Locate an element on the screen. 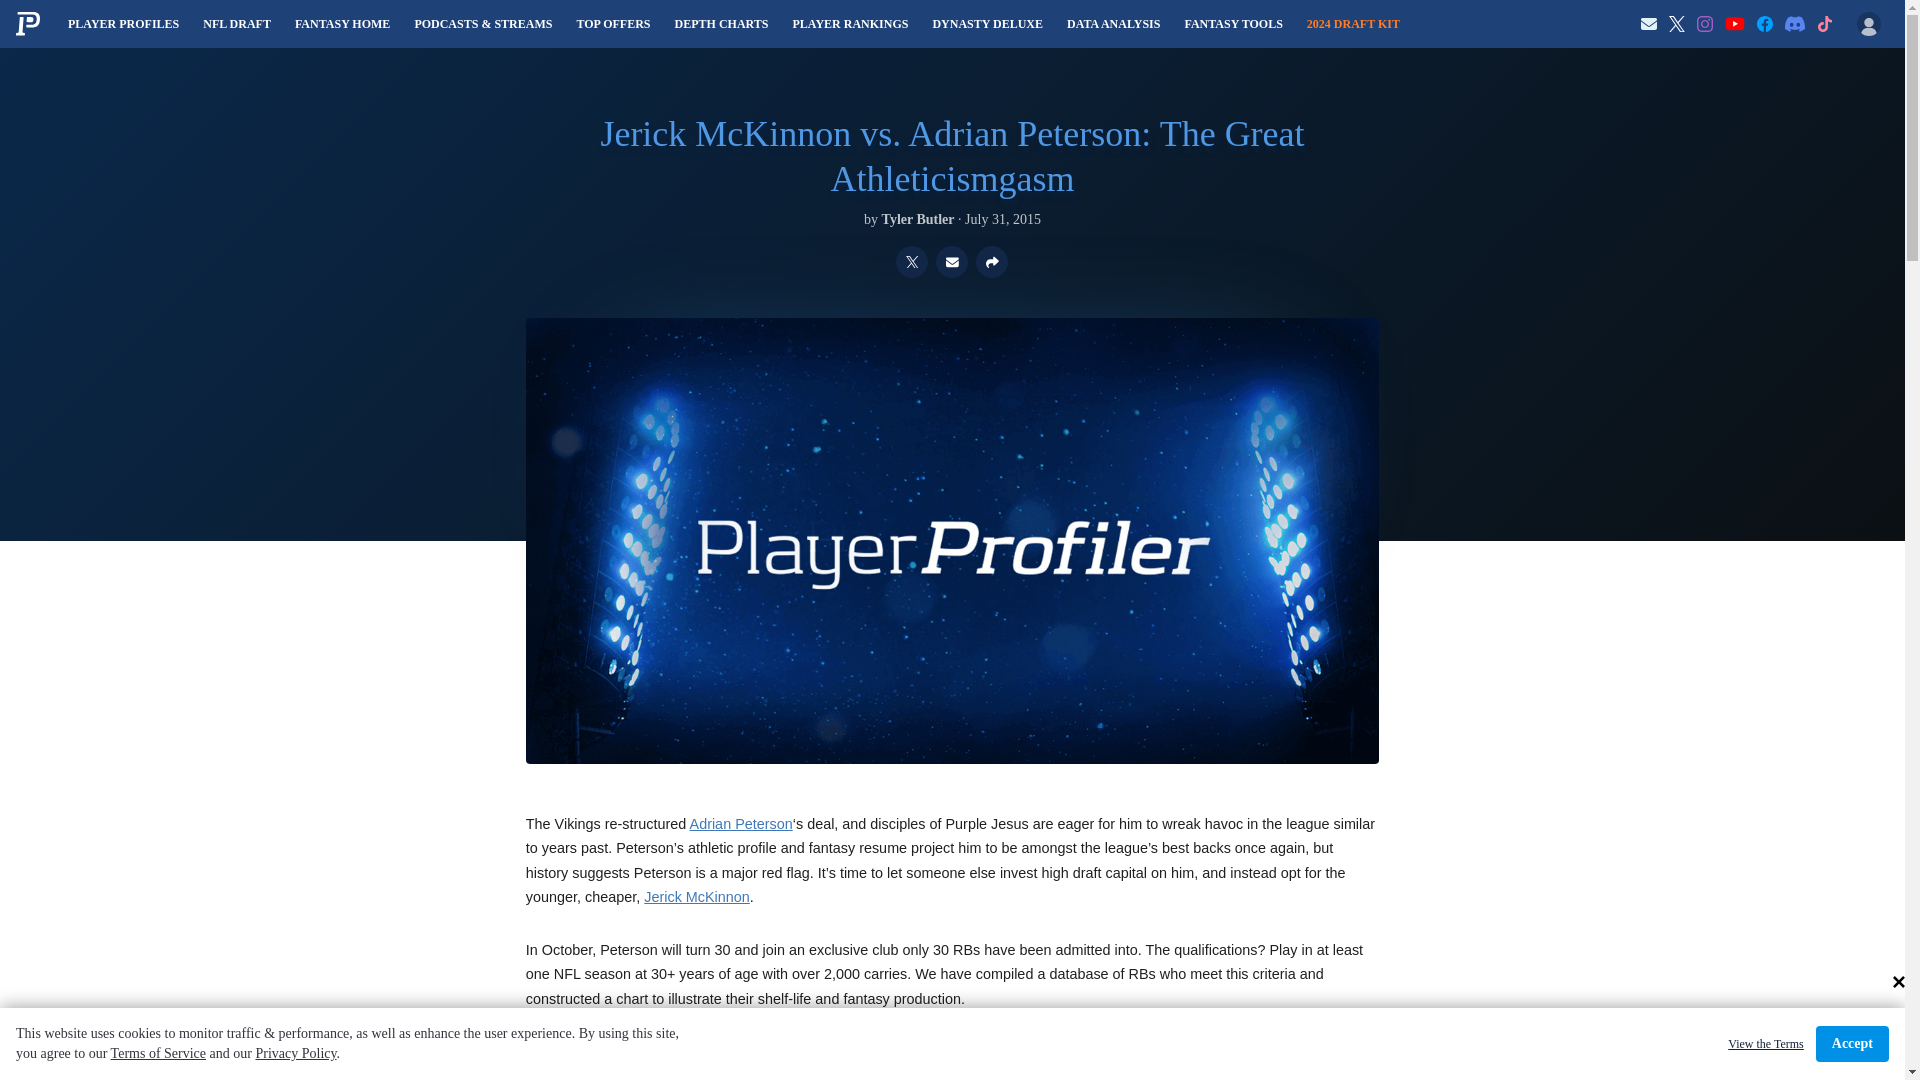 This screenshot has width=1920, height=1080. PlayerProfiler on X is located at coordinates (1676, 24).